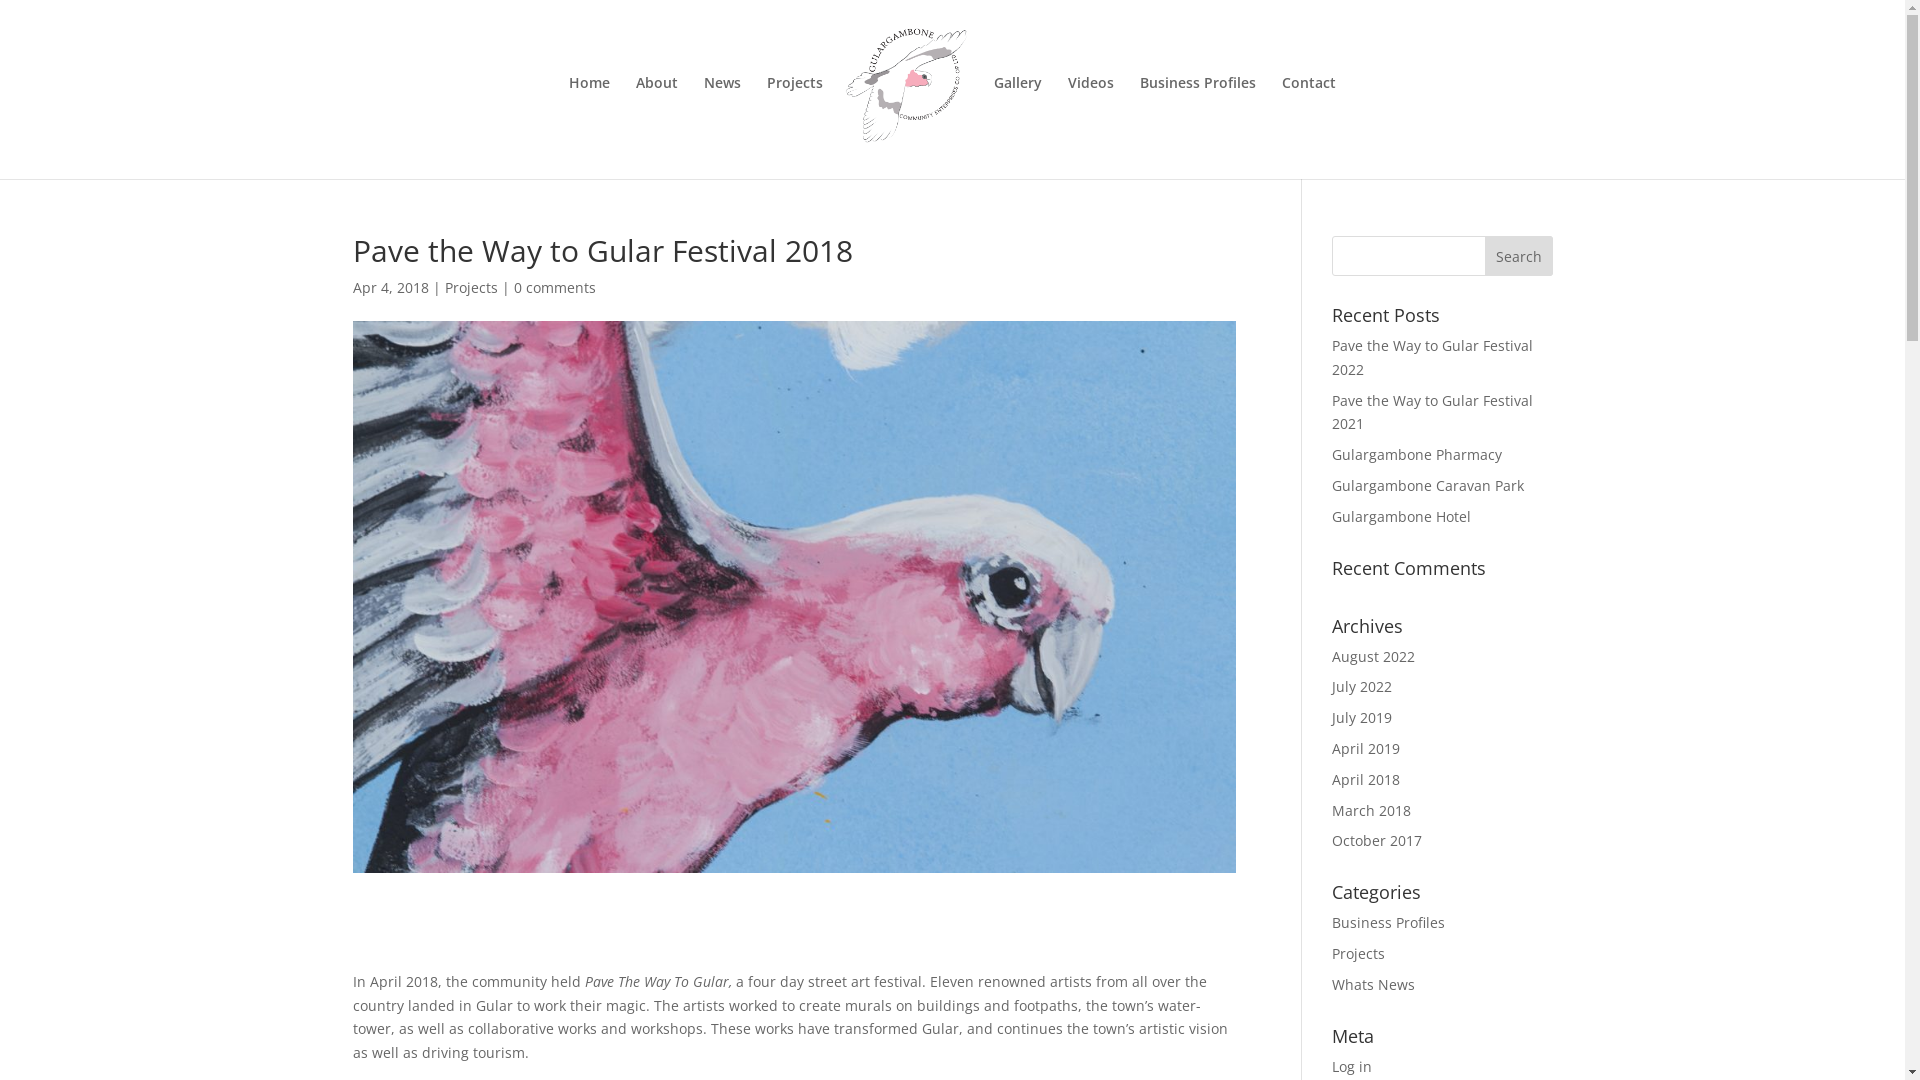  What do you see at coordinates (1377, 840) in the screenshot?
I see `October 2017` at bounding box center [1377, 840].